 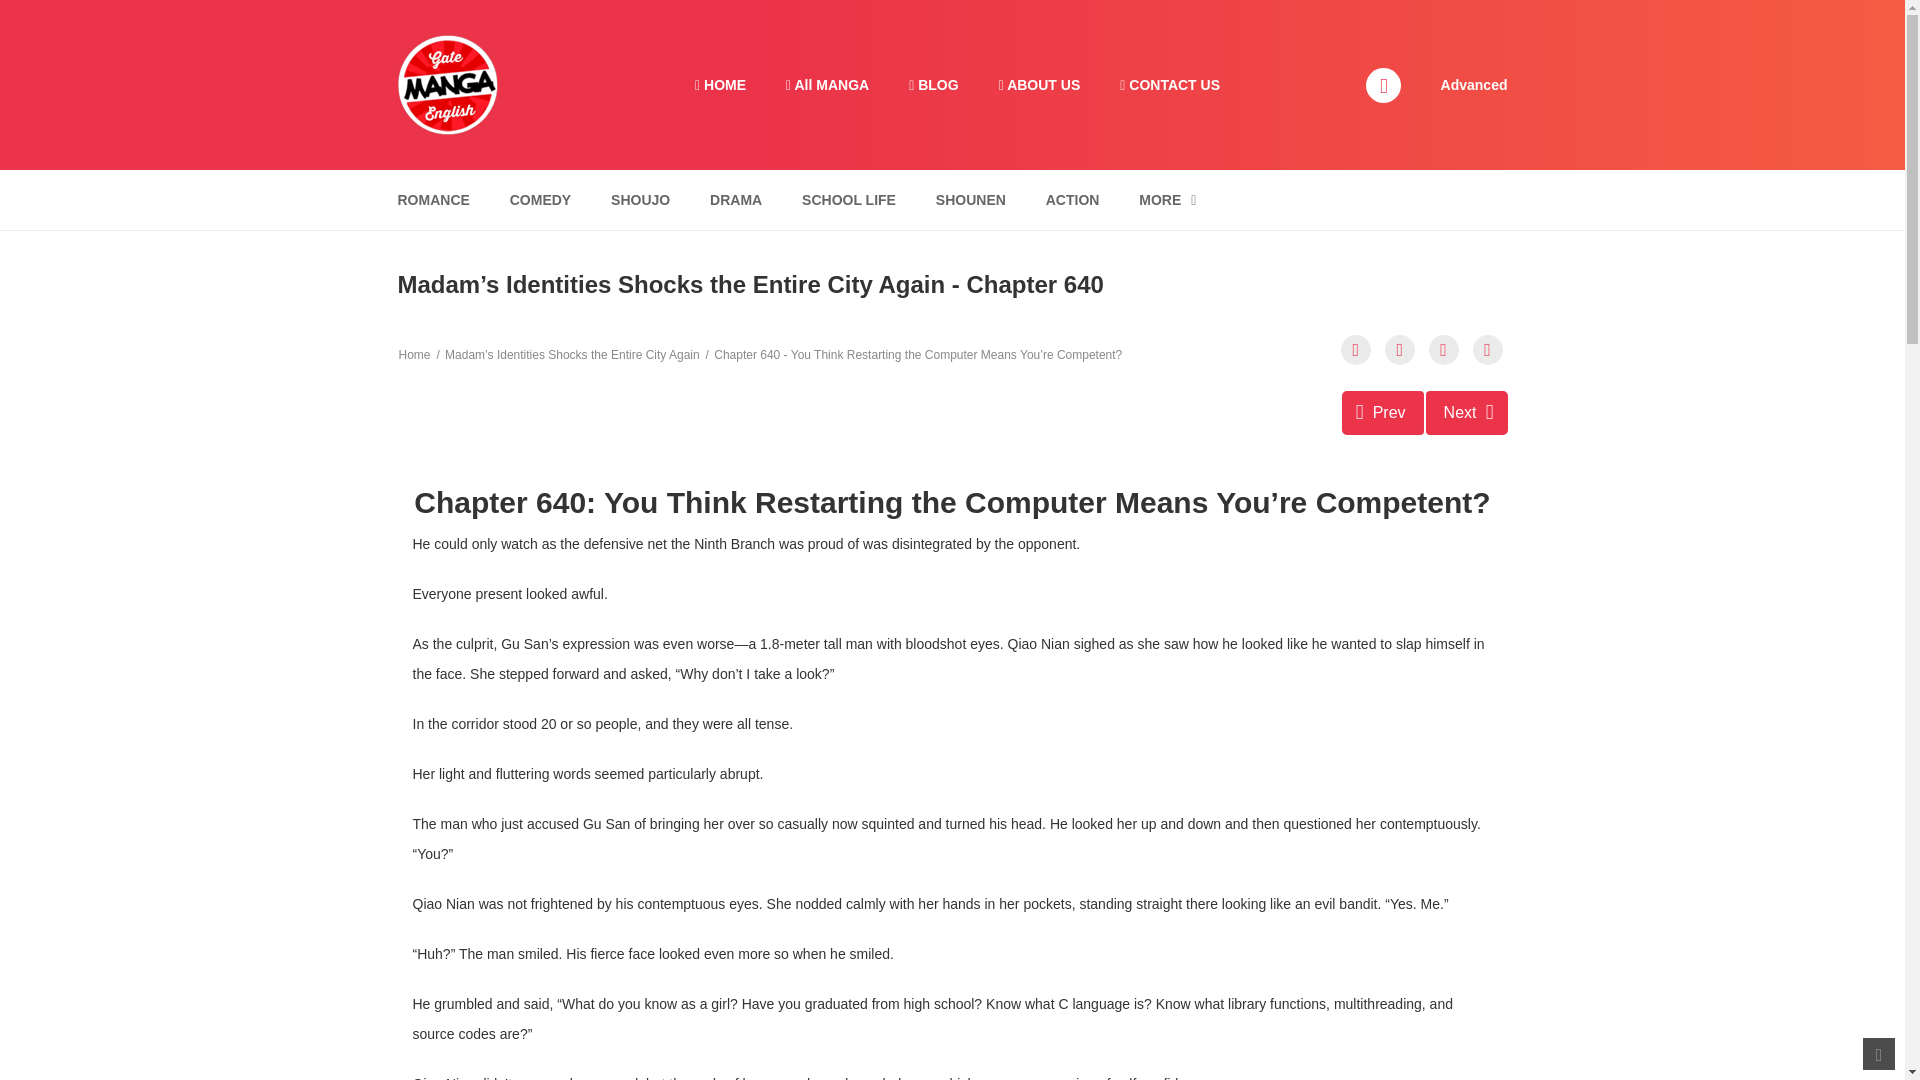 I want to click on SHOUNEN, so click(x=971, y=200).